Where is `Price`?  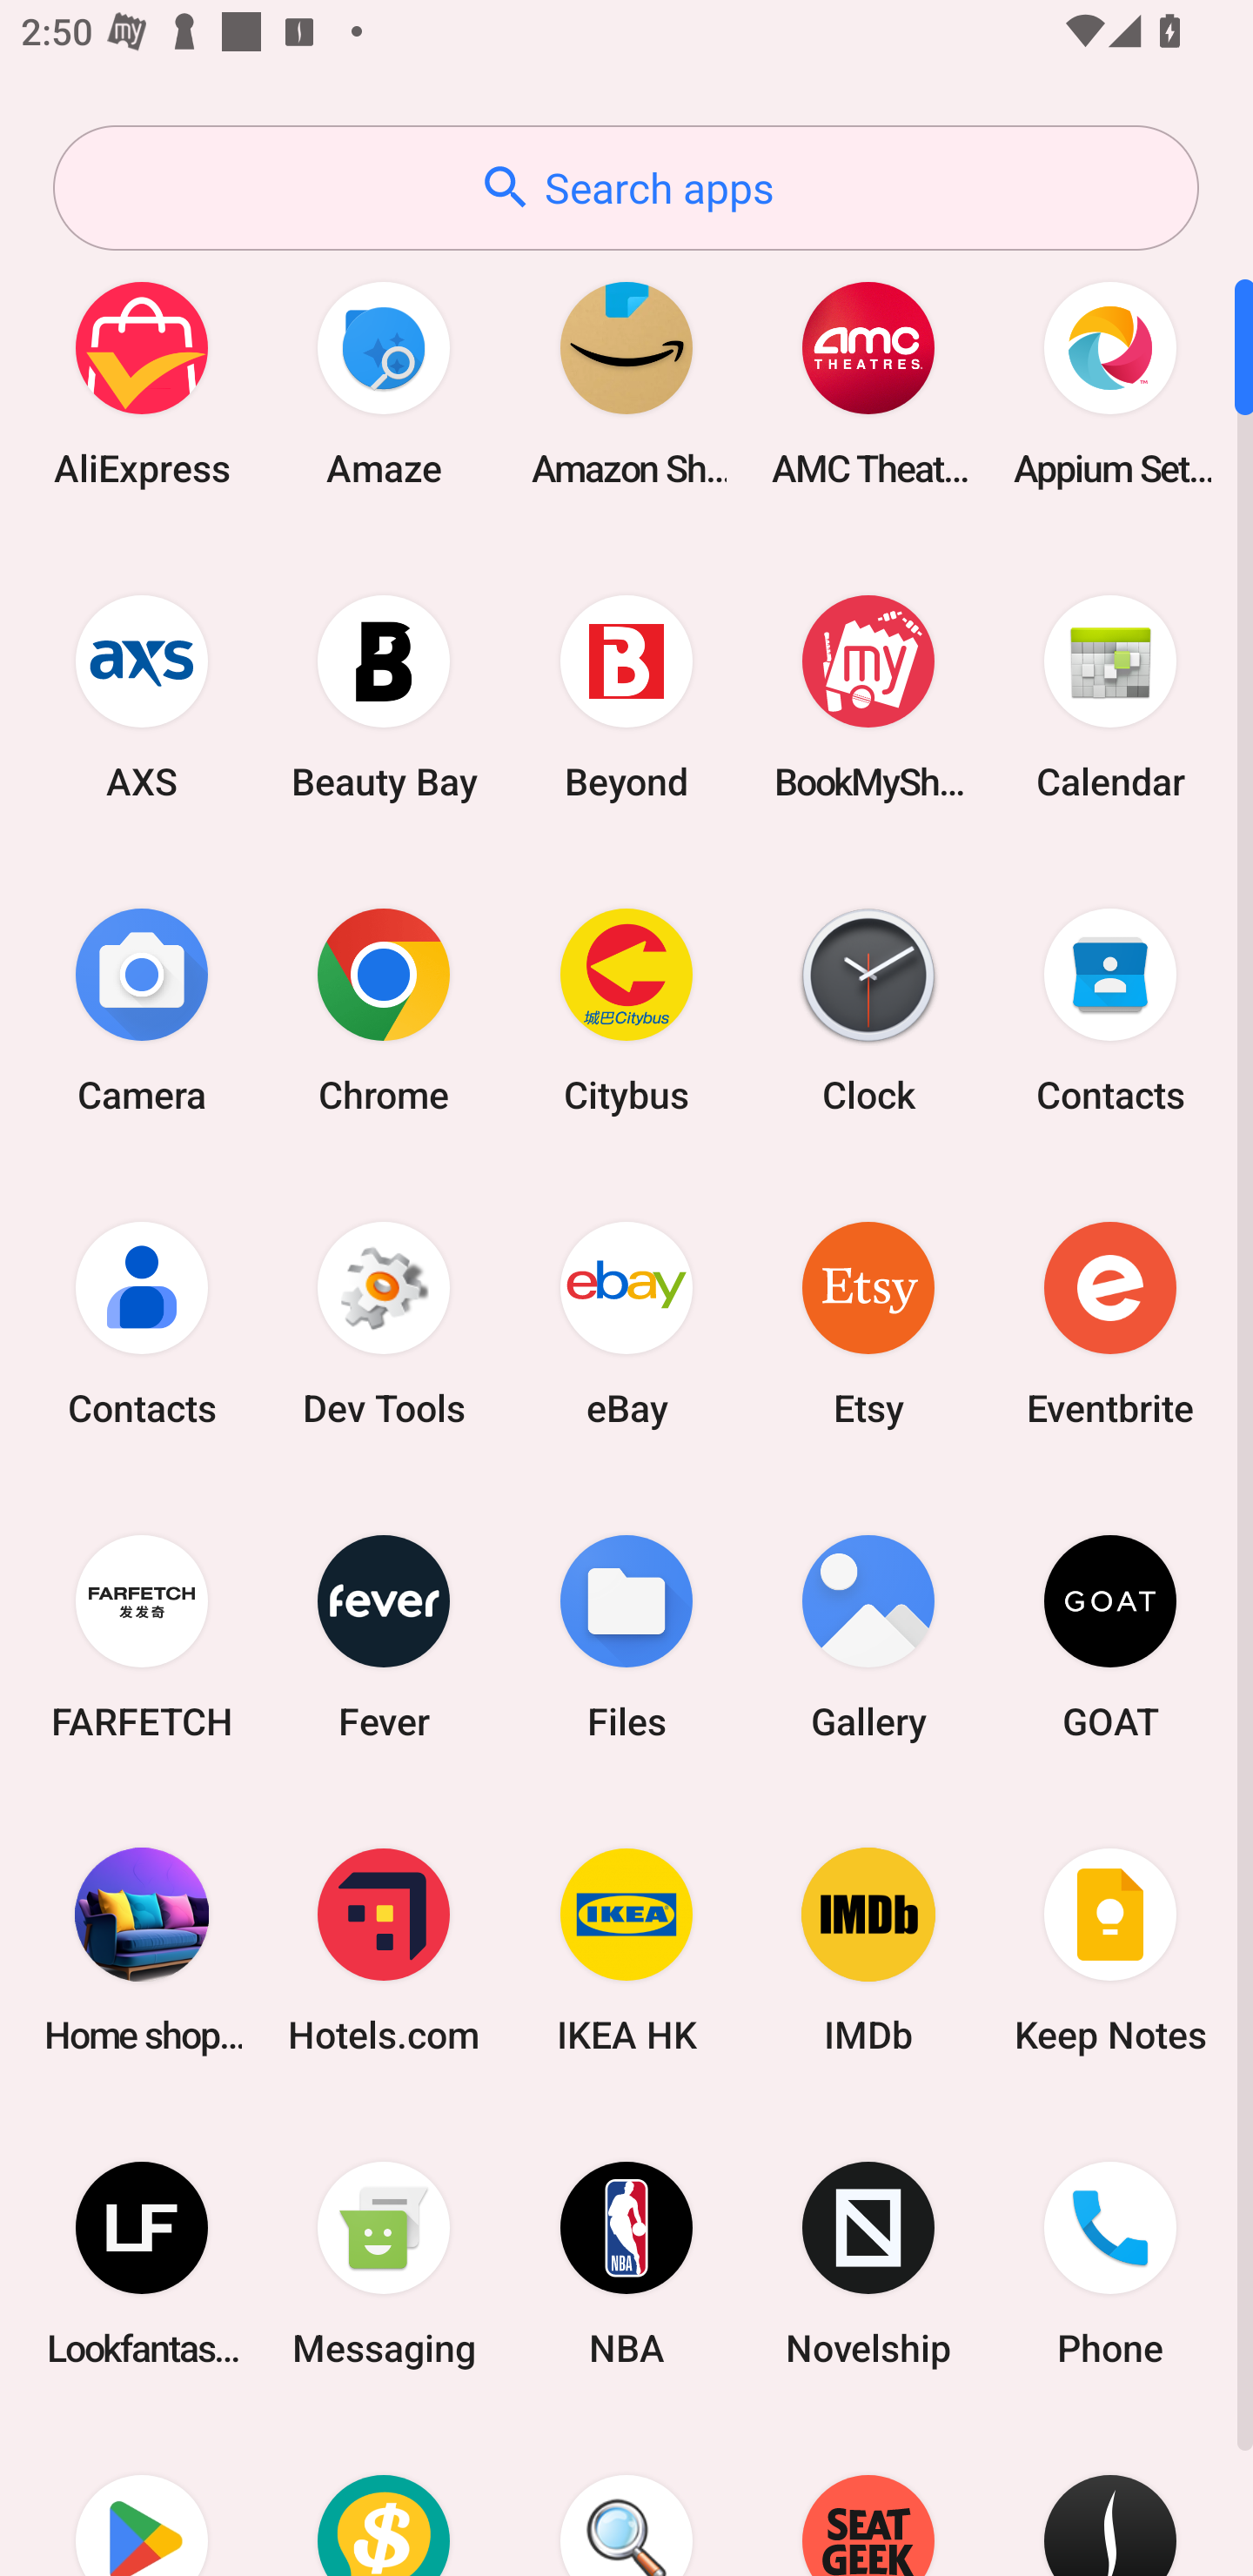 Price is located at coordinates (384, 2499).